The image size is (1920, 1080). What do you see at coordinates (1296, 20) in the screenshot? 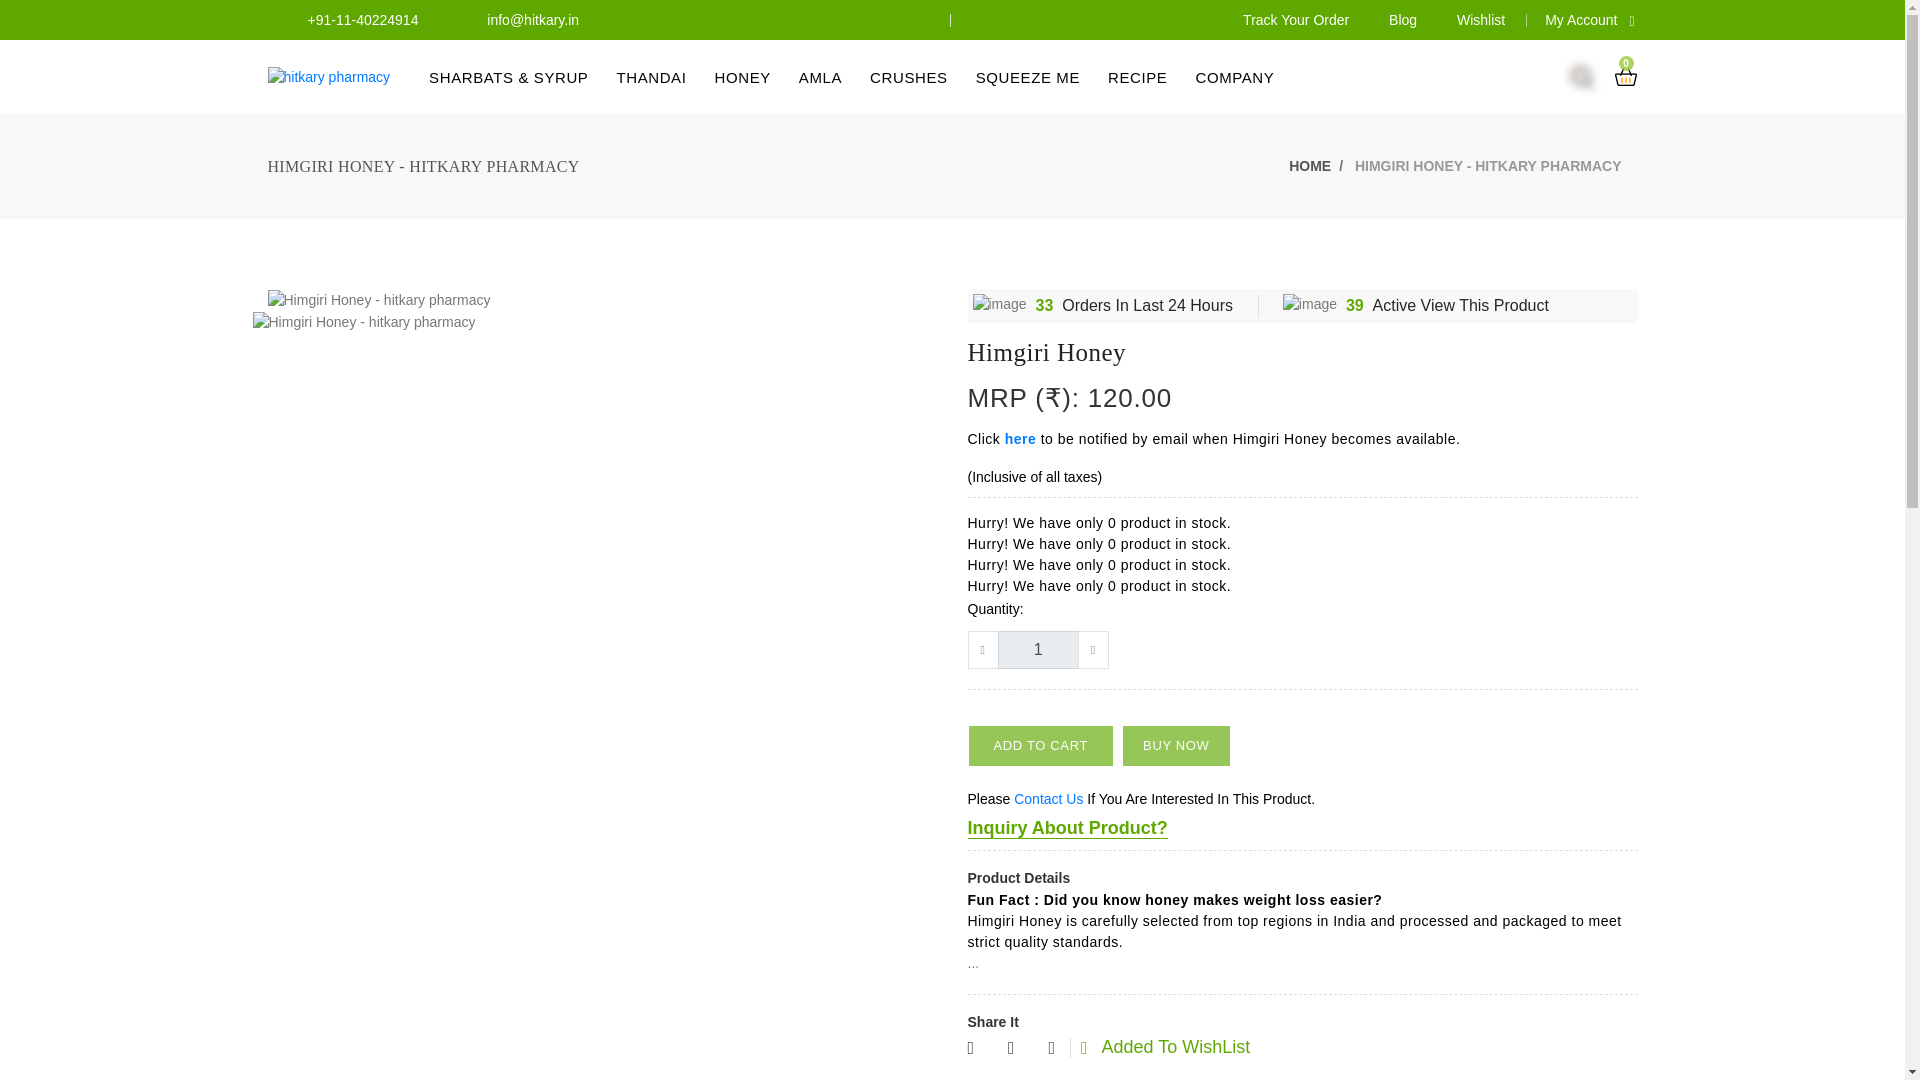
I see `Track Your Order` at bounding box center [1296, 20].